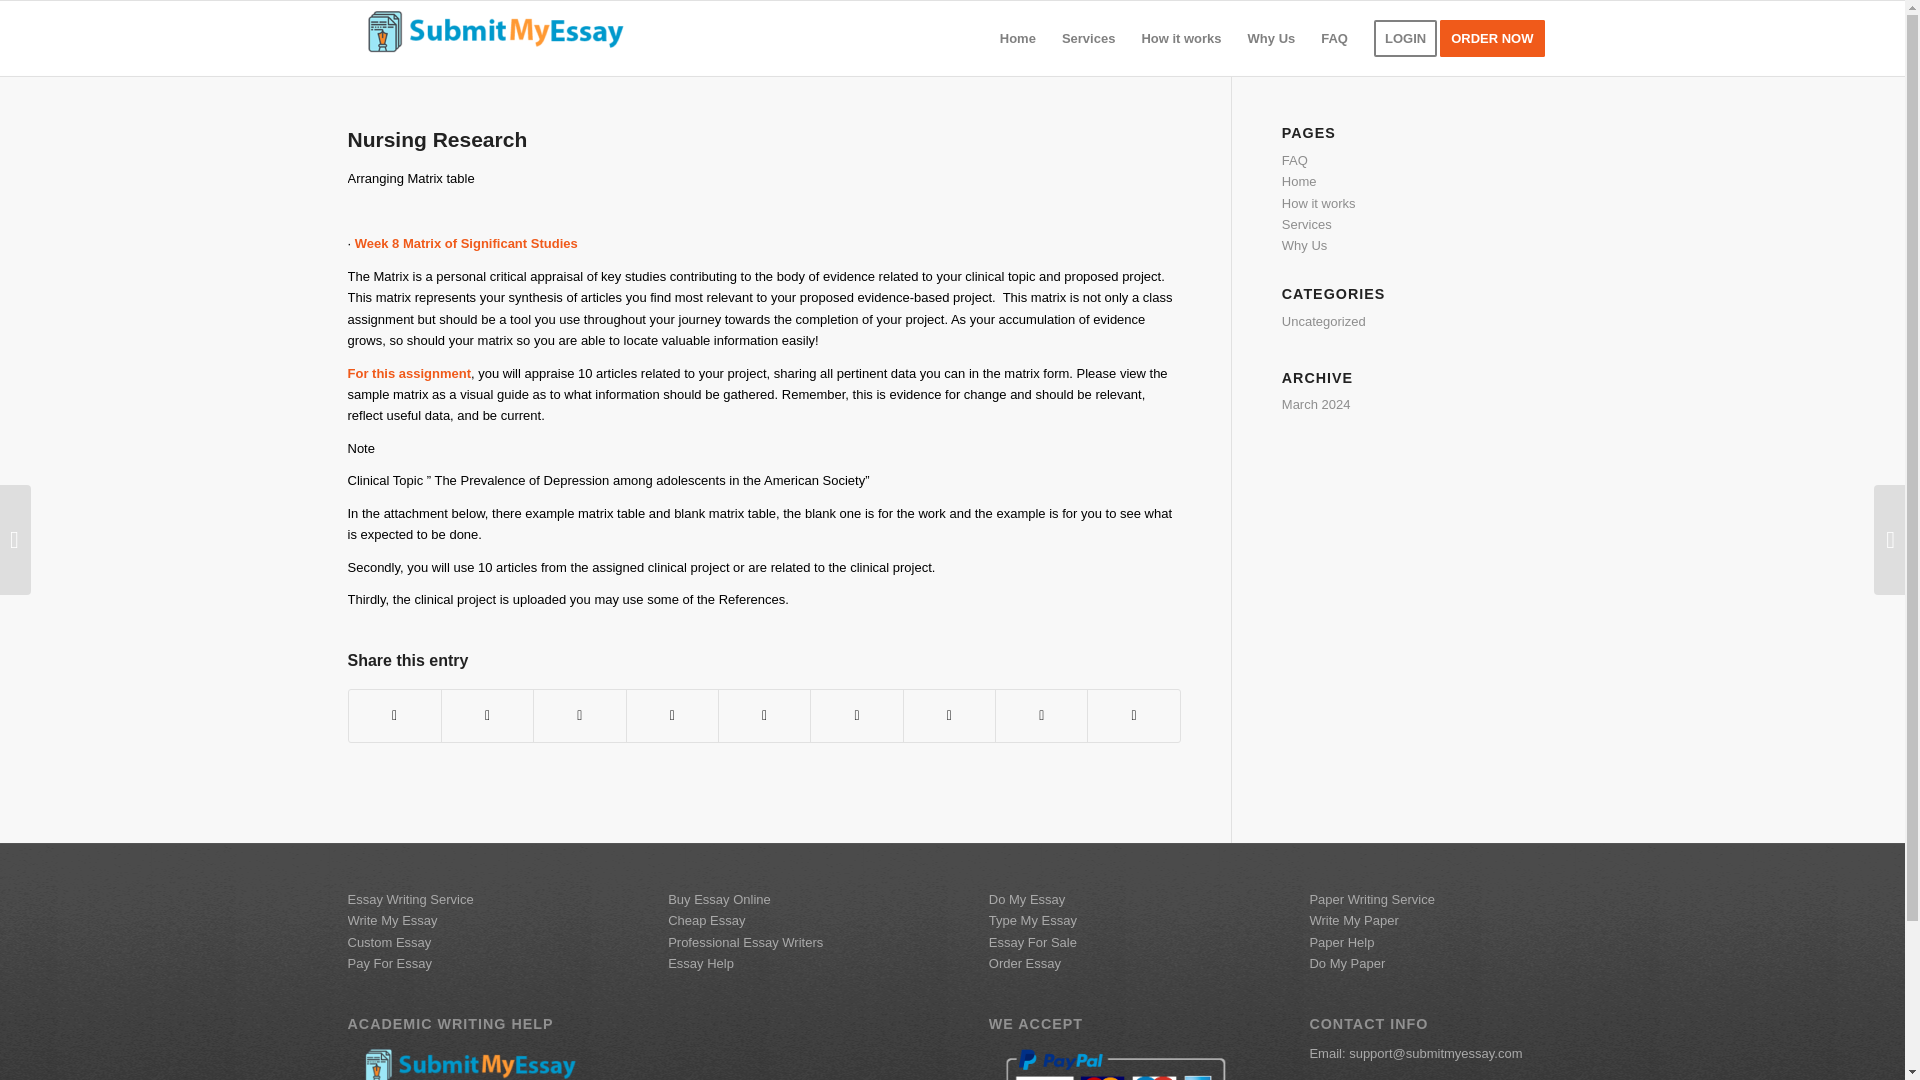  What do you see at coordinates (438, 140) in the screenshot?
I see `Permanent Link: Nursing Research` at bounding box center [438, 140].